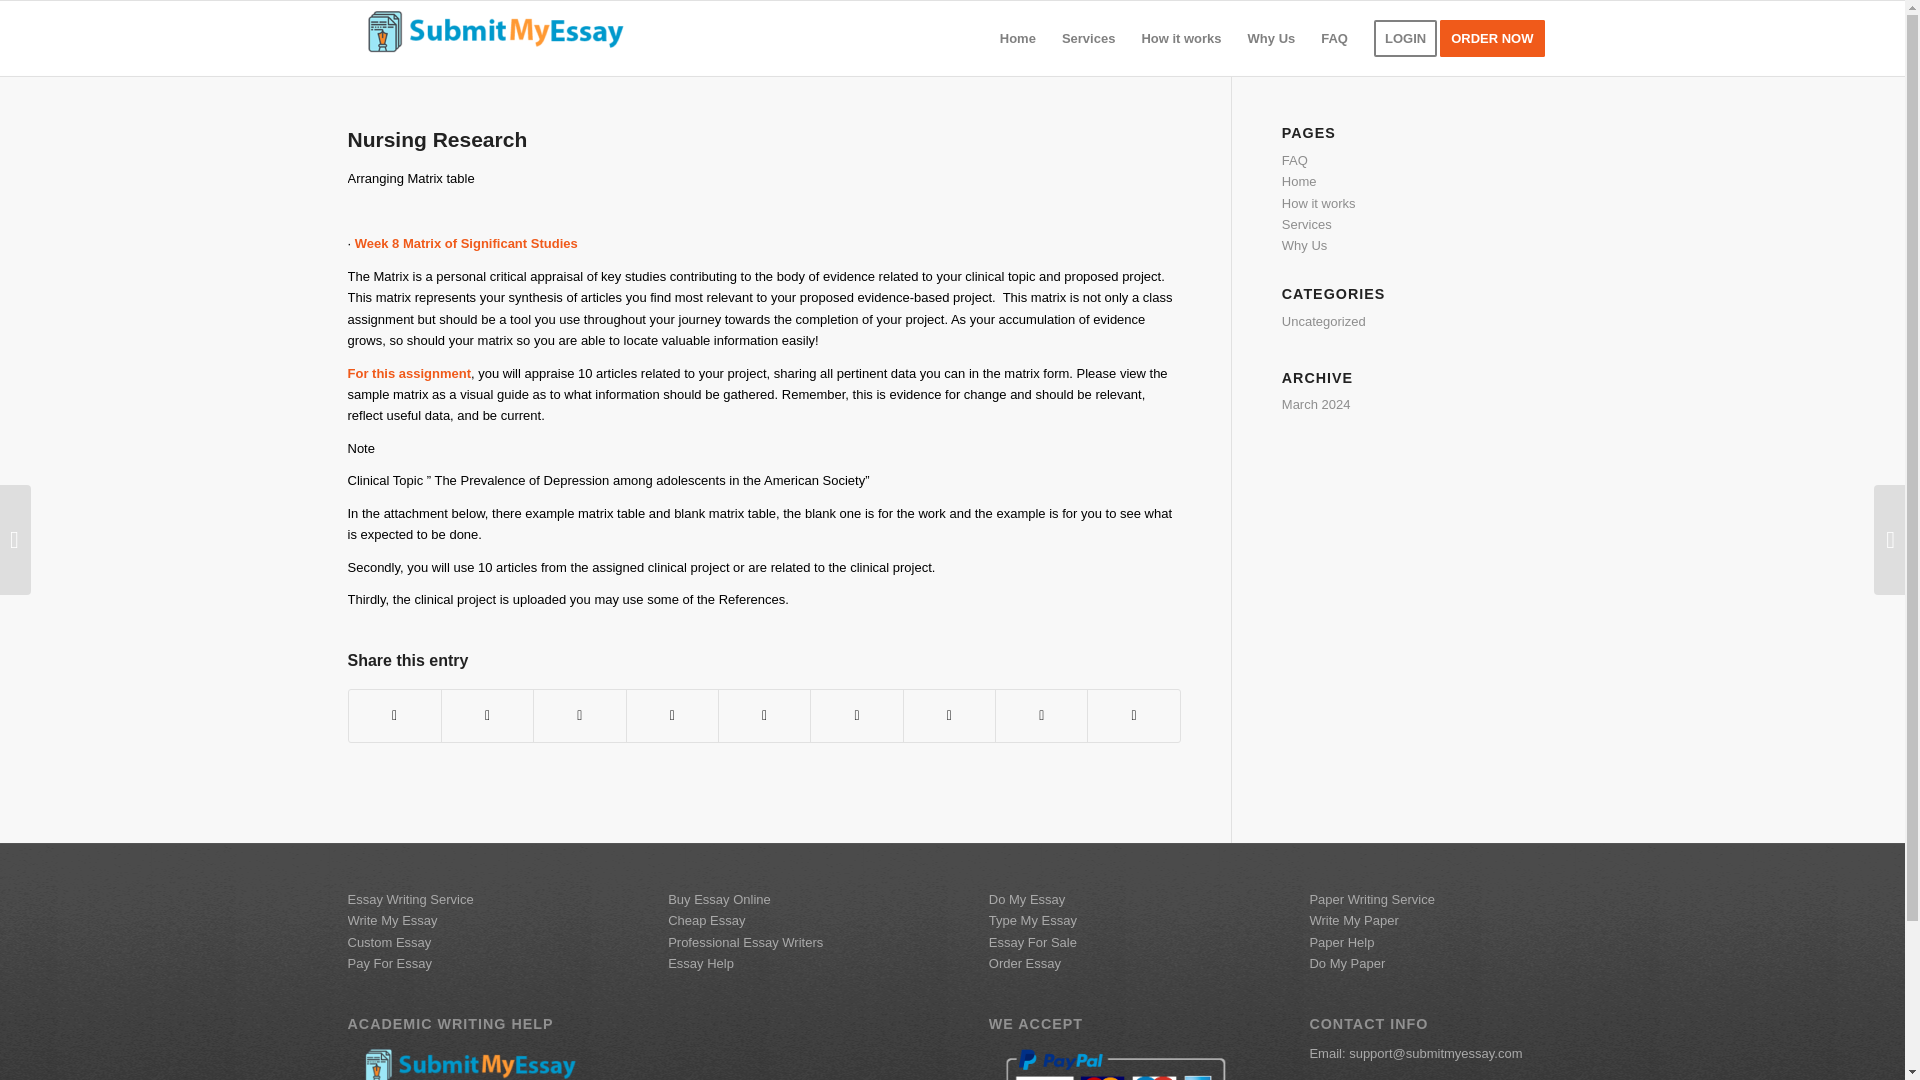  What do you see at coordinates (438, 140) in the screenshot?
I see `Permanent Link: Nursing Research` at bounding box center [438, 140].